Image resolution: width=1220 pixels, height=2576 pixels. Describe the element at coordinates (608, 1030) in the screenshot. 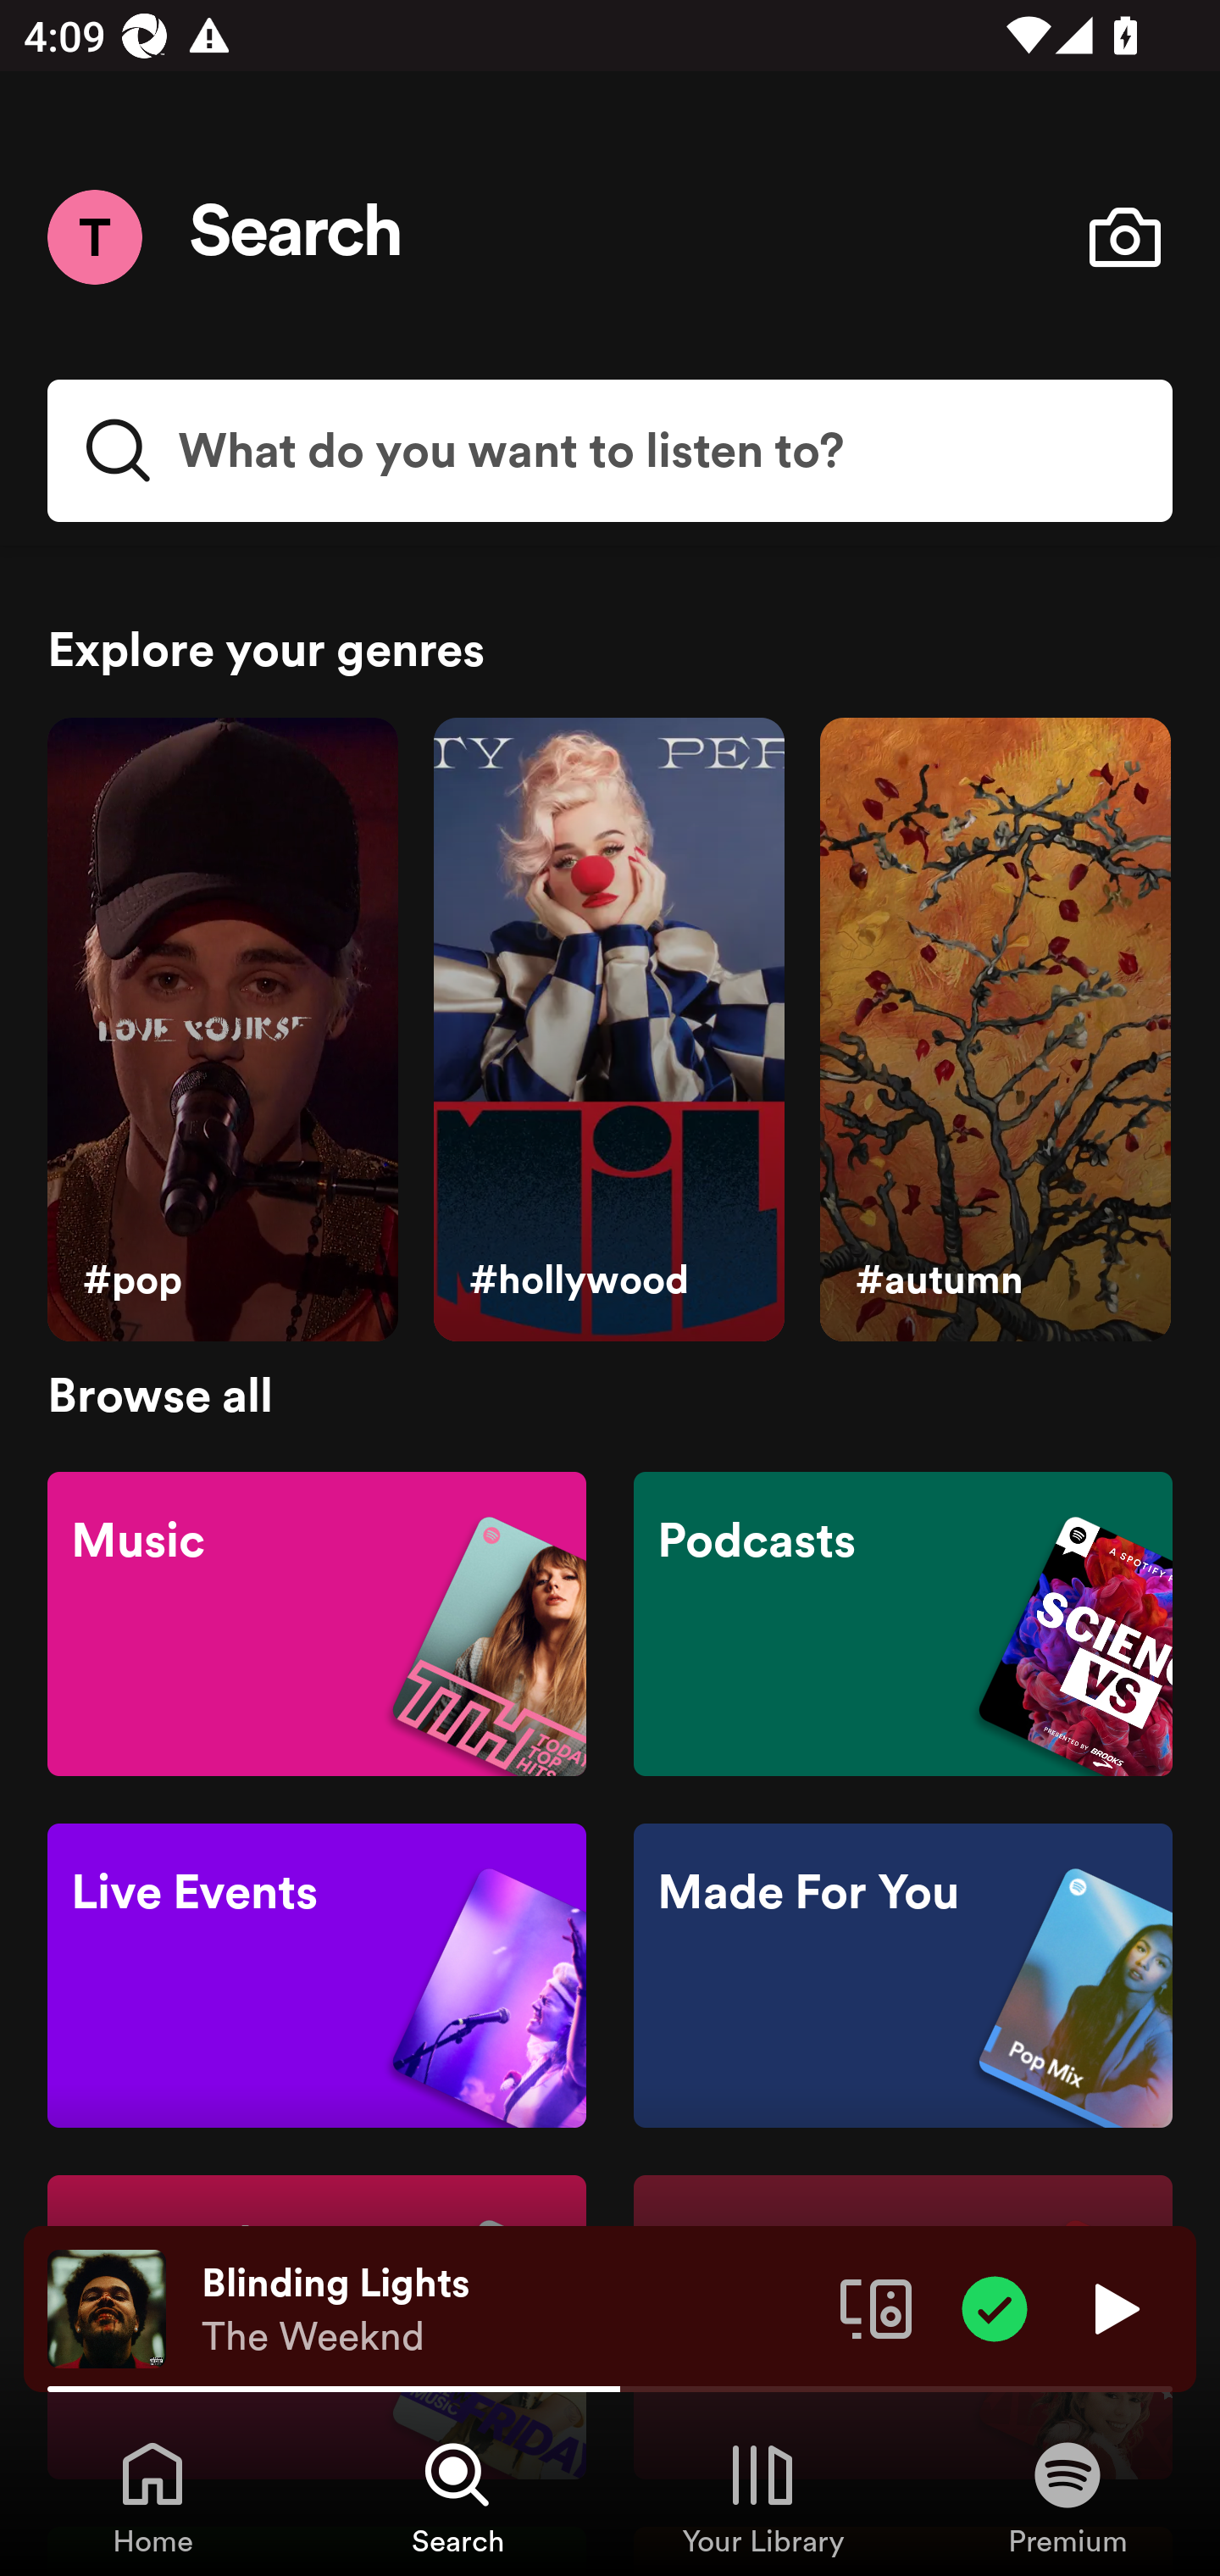

I see `#hollywood` at that location.